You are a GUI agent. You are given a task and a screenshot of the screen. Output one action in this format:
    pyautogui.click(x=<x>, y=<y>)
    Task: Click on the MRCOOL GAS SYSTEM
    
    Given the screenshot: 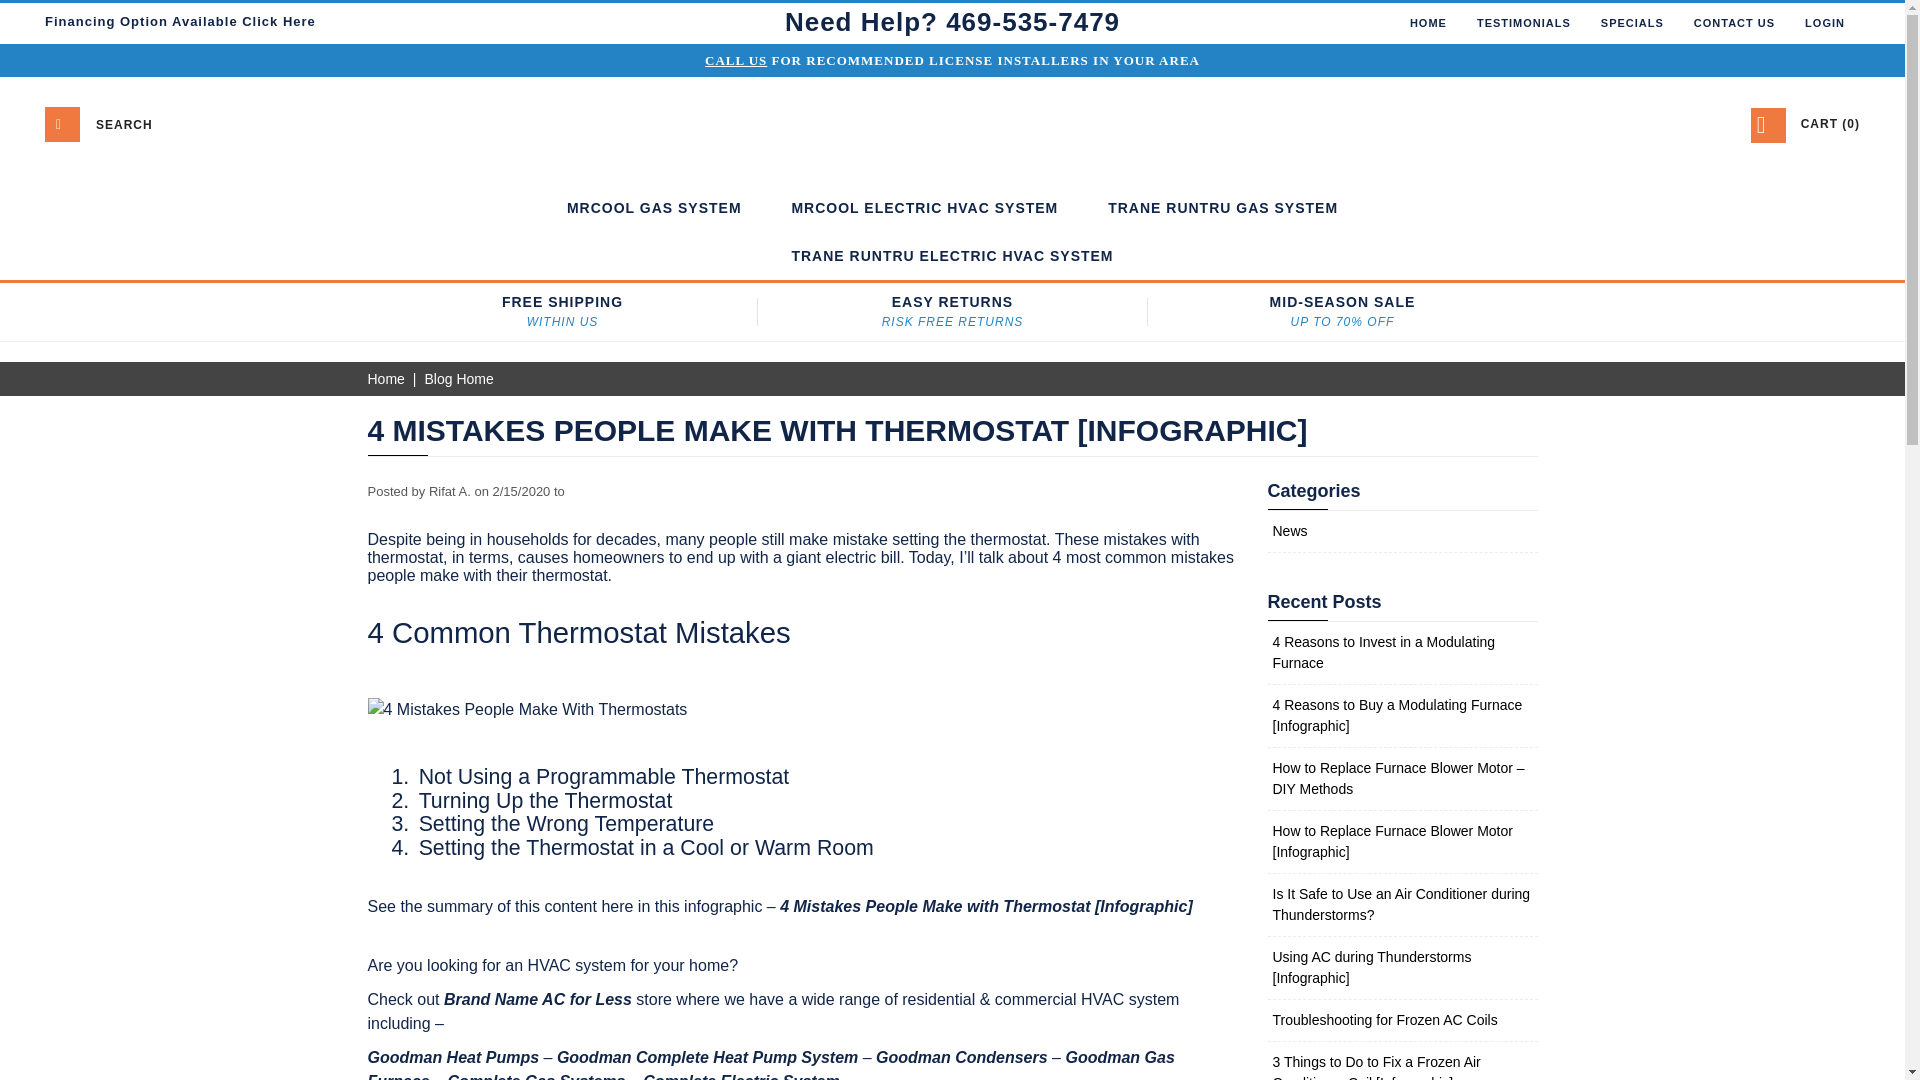 What is the action you would take?
    pyautogui.click(x=654, y=208)
    